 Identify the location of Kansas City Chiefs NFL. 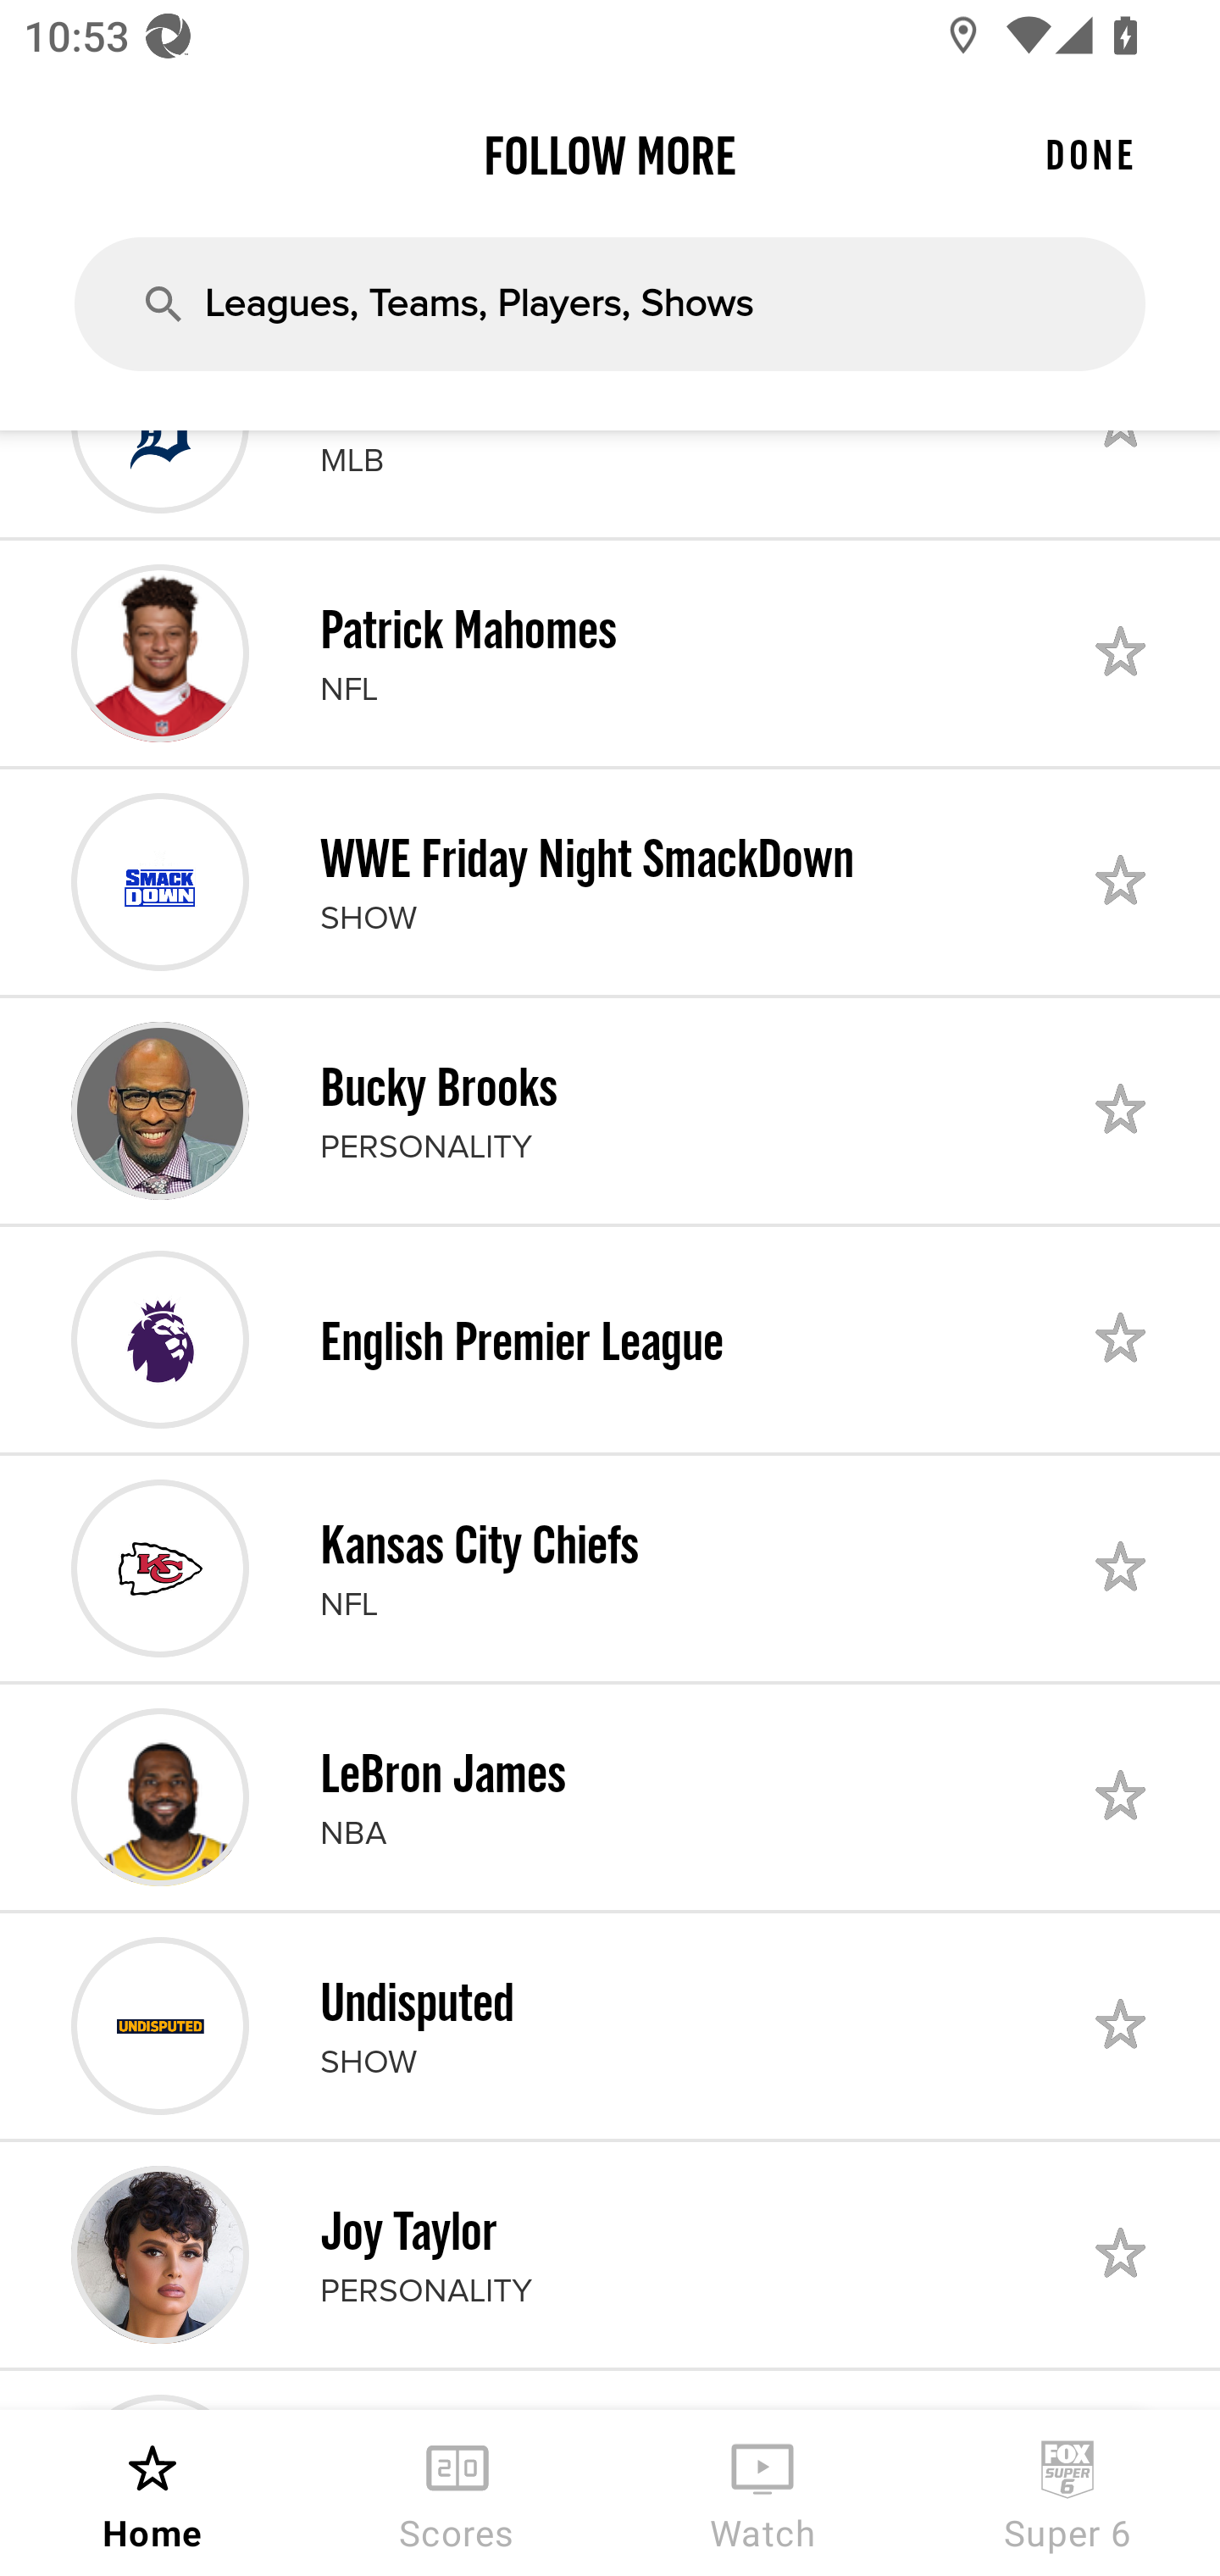
(610, 1568).